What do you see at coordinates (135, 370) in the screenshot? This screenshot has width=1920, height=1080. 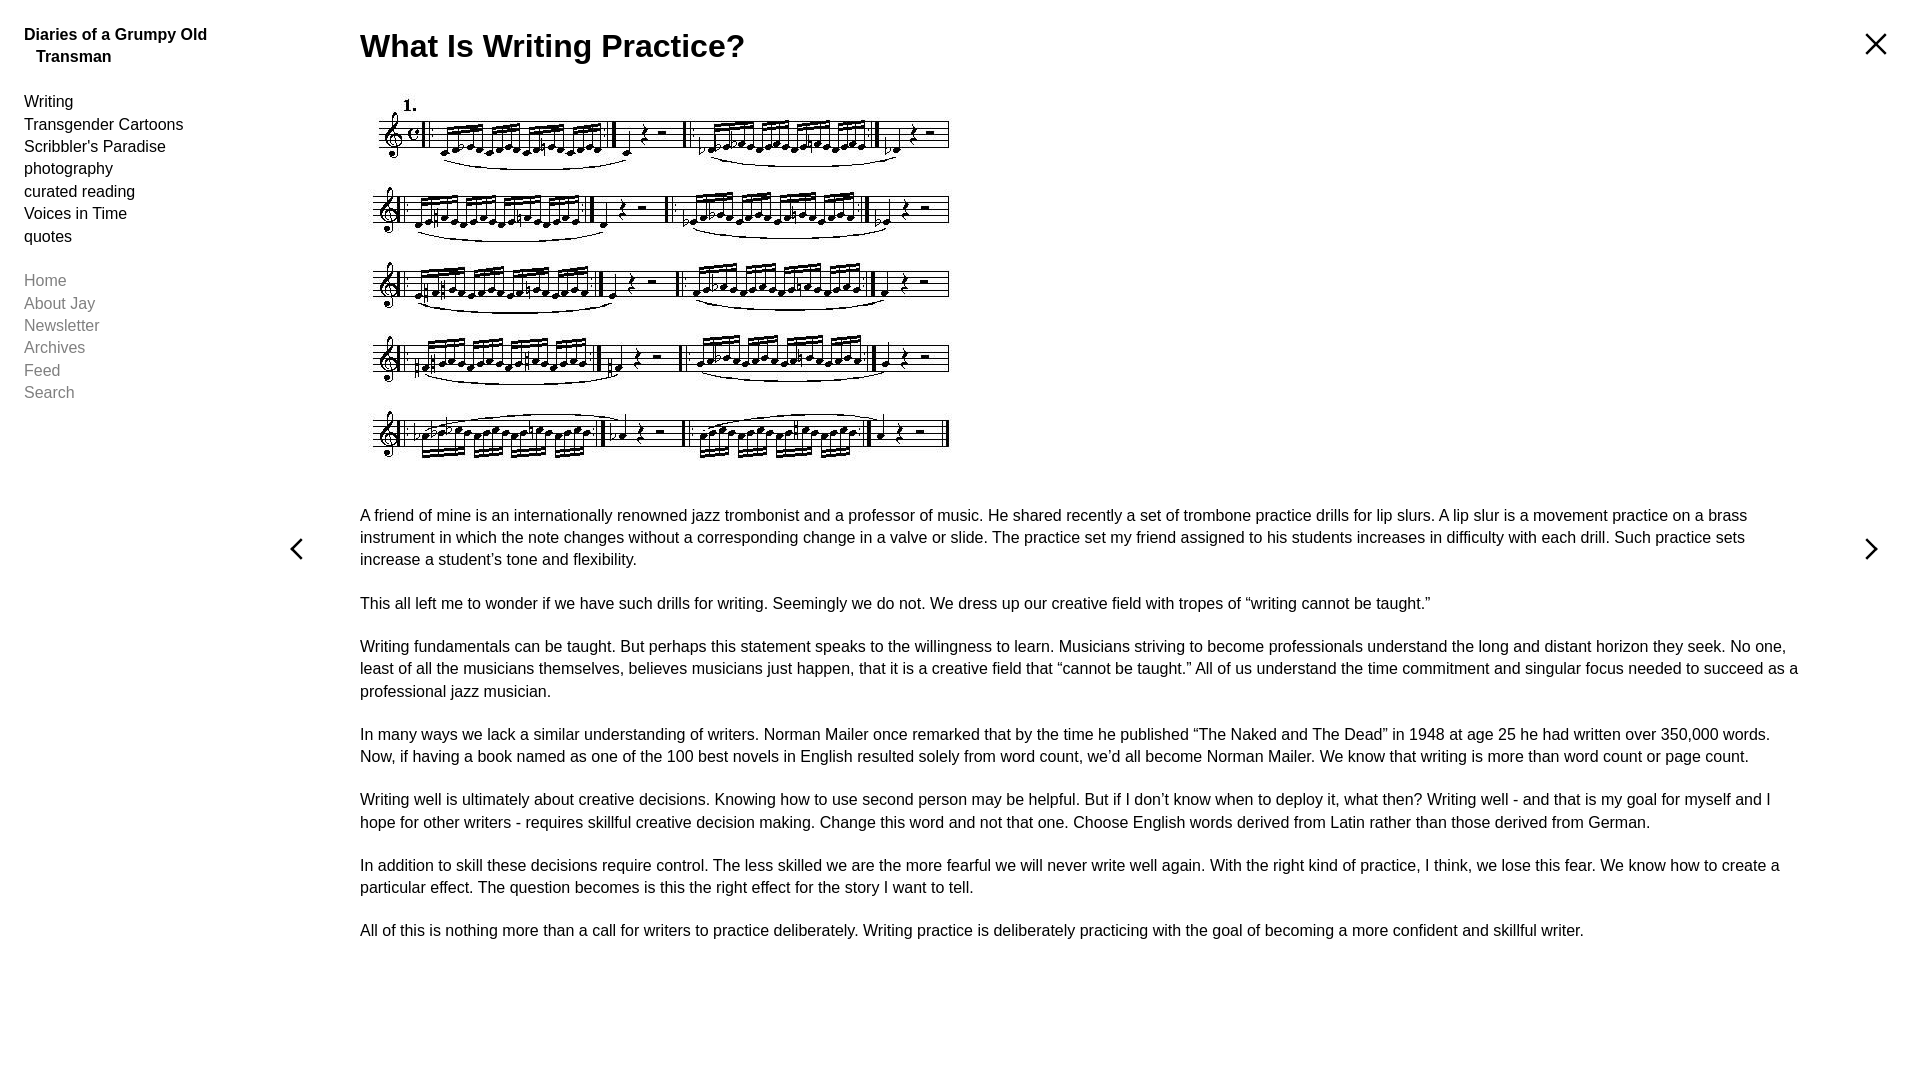 I see `Feed` at bounding box center [135, 370].